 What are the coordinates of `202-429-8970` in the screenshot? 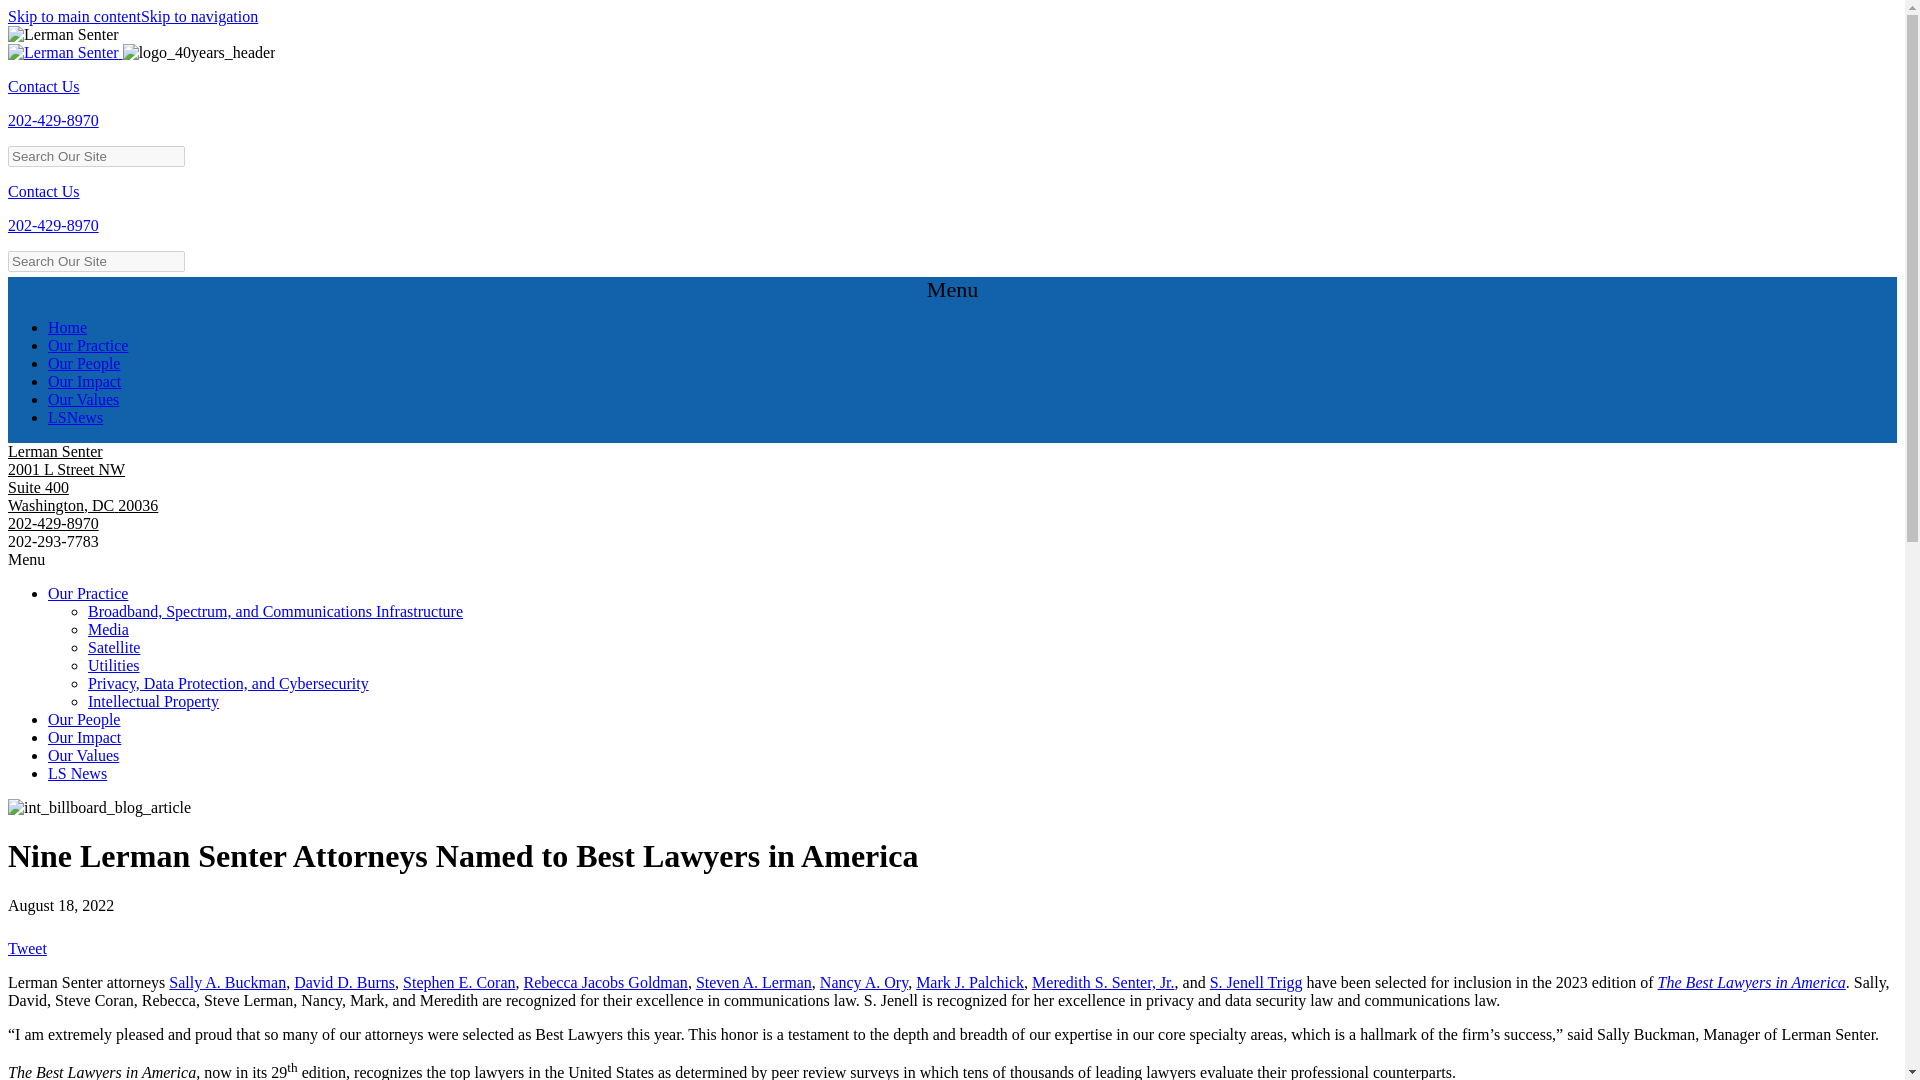 It's located at (53, 120).